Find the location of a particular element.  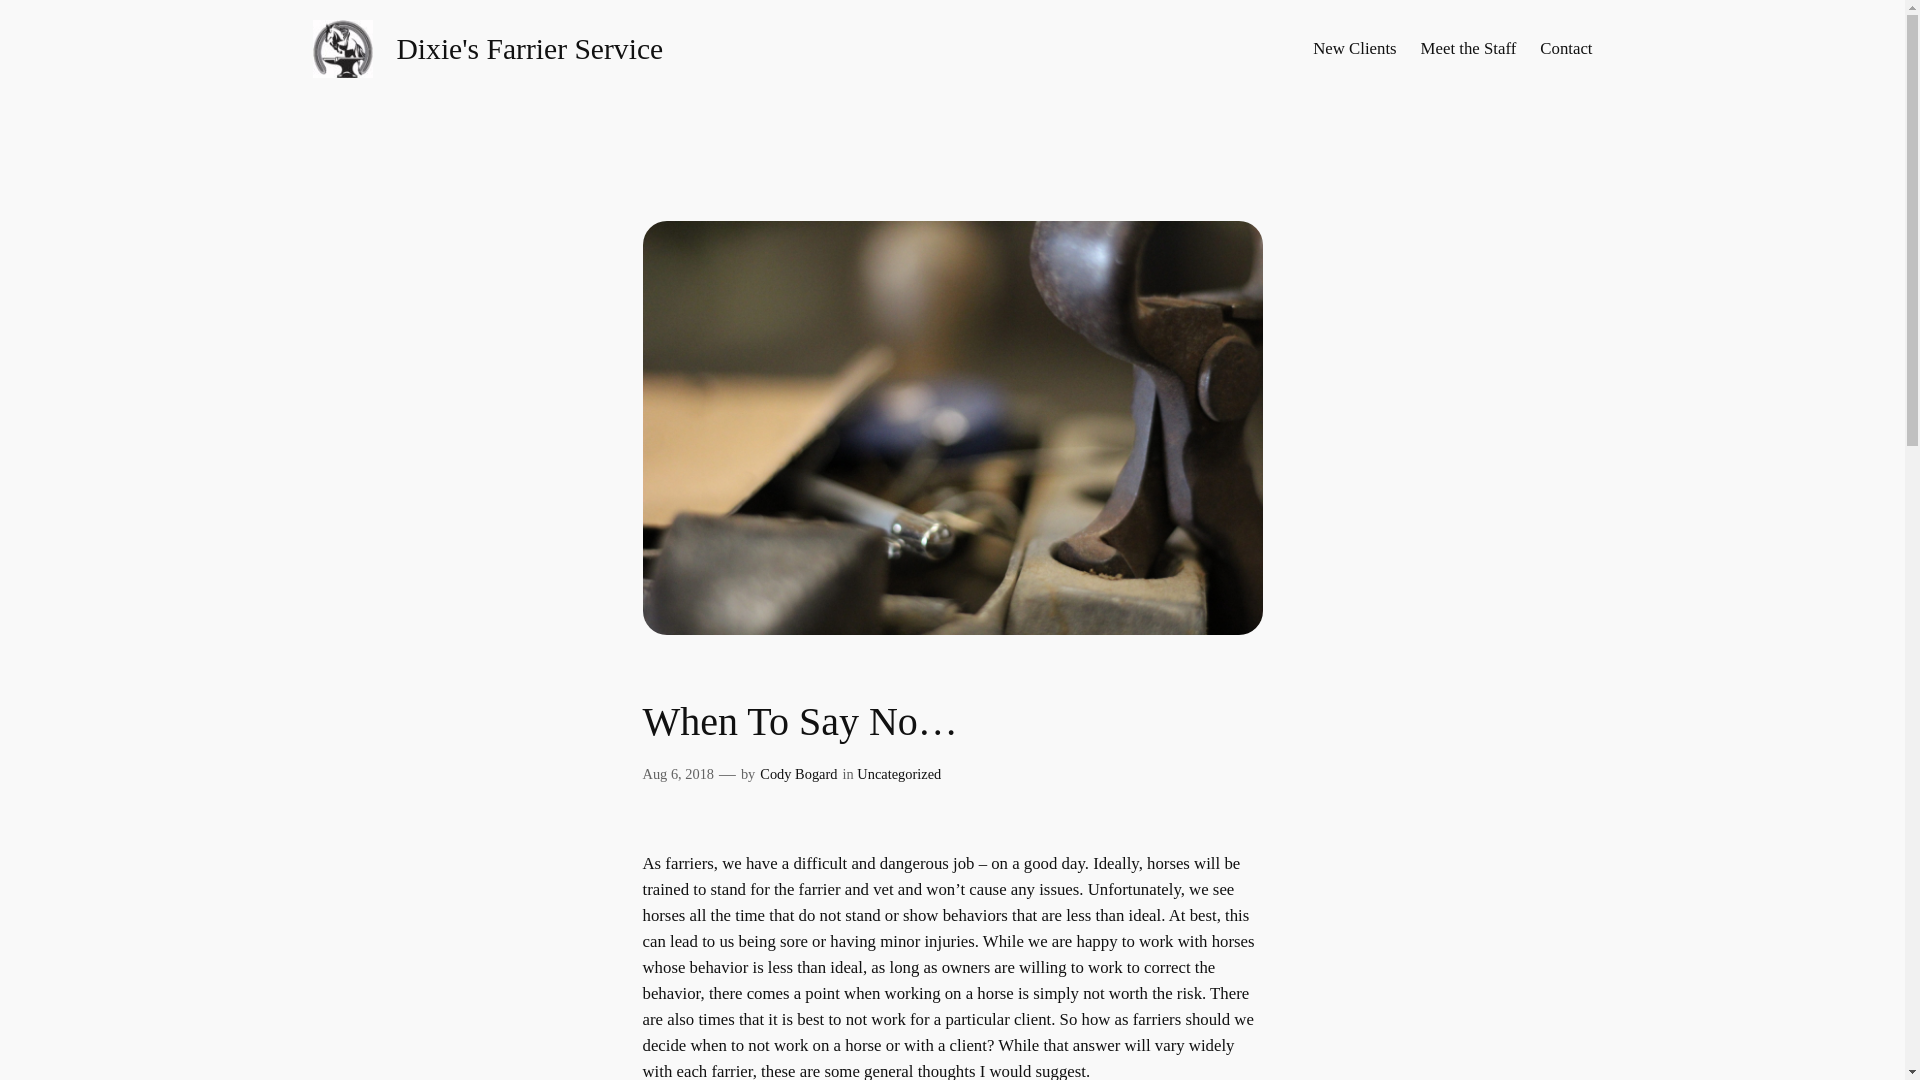

New Clients is located at coordinates (1354, 48).